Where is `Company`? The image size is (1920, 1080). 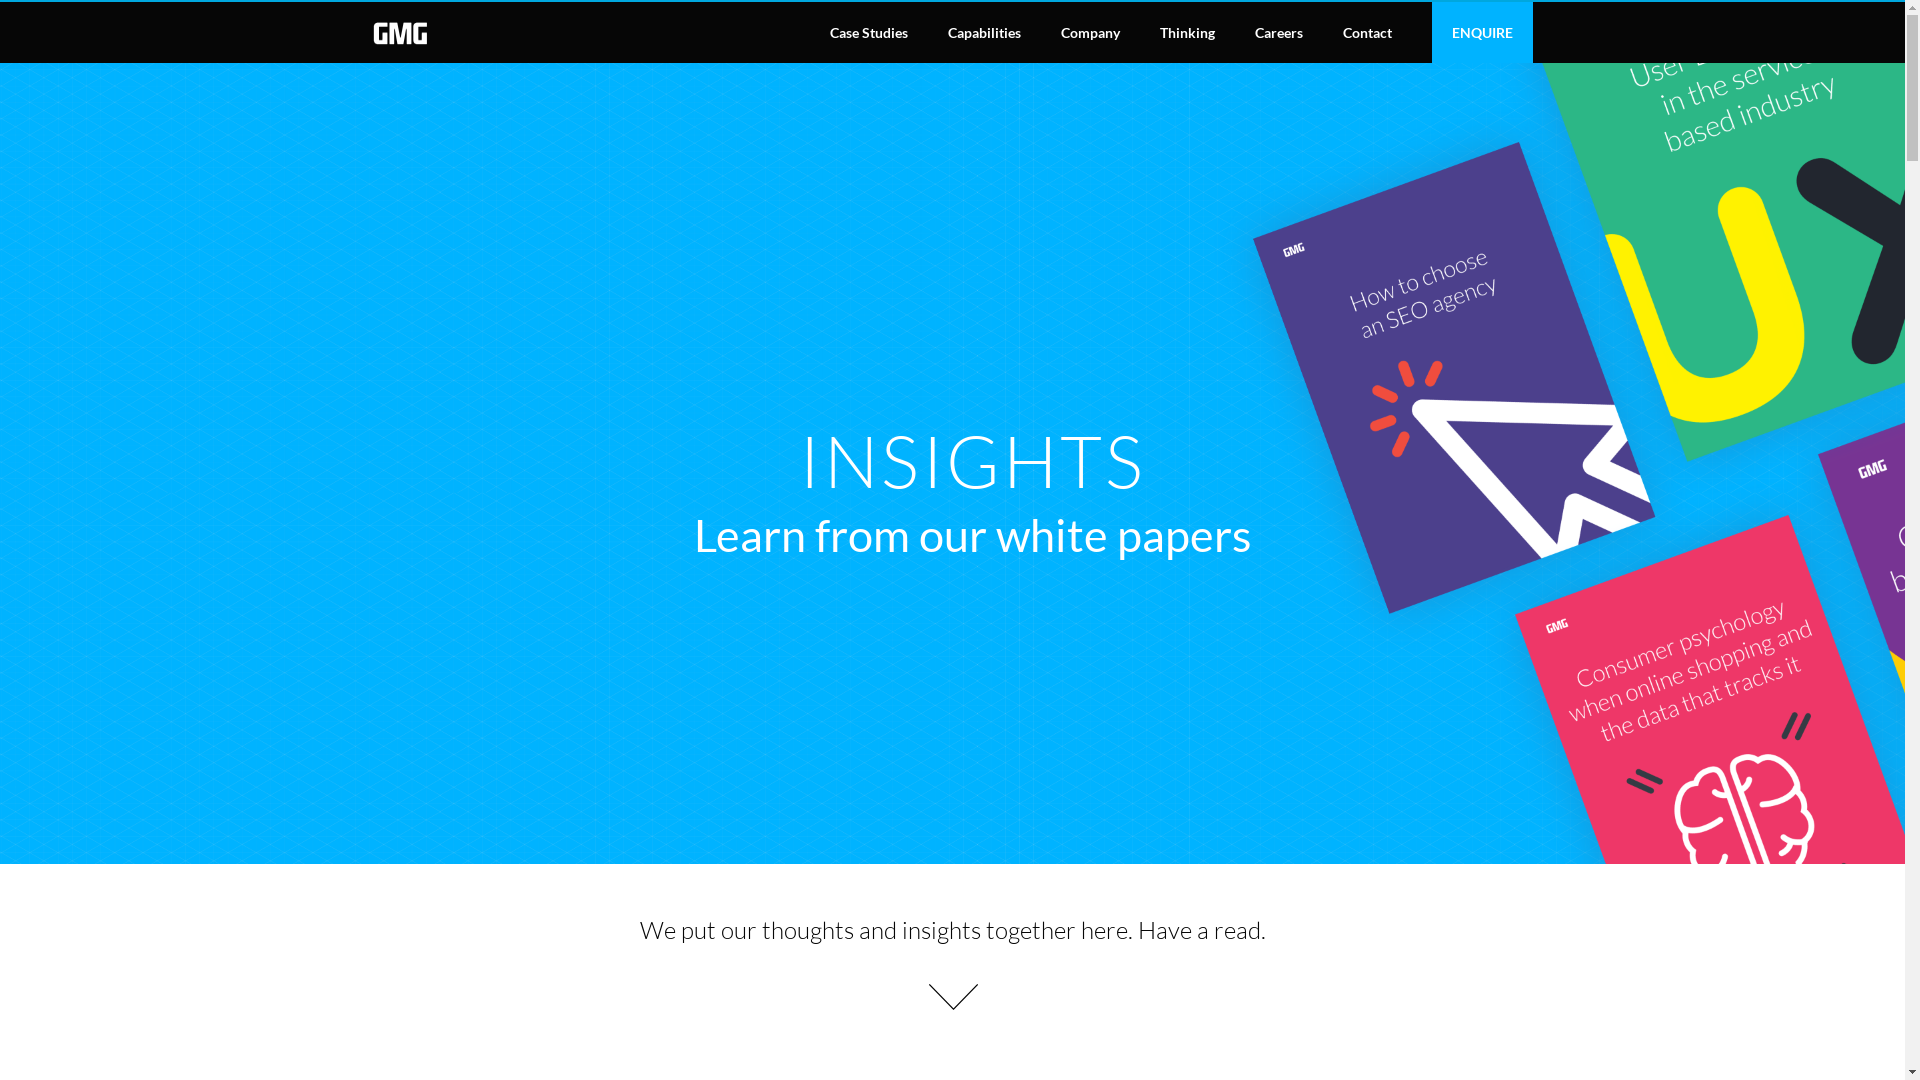
Company is located at coordinates (1090, 32).